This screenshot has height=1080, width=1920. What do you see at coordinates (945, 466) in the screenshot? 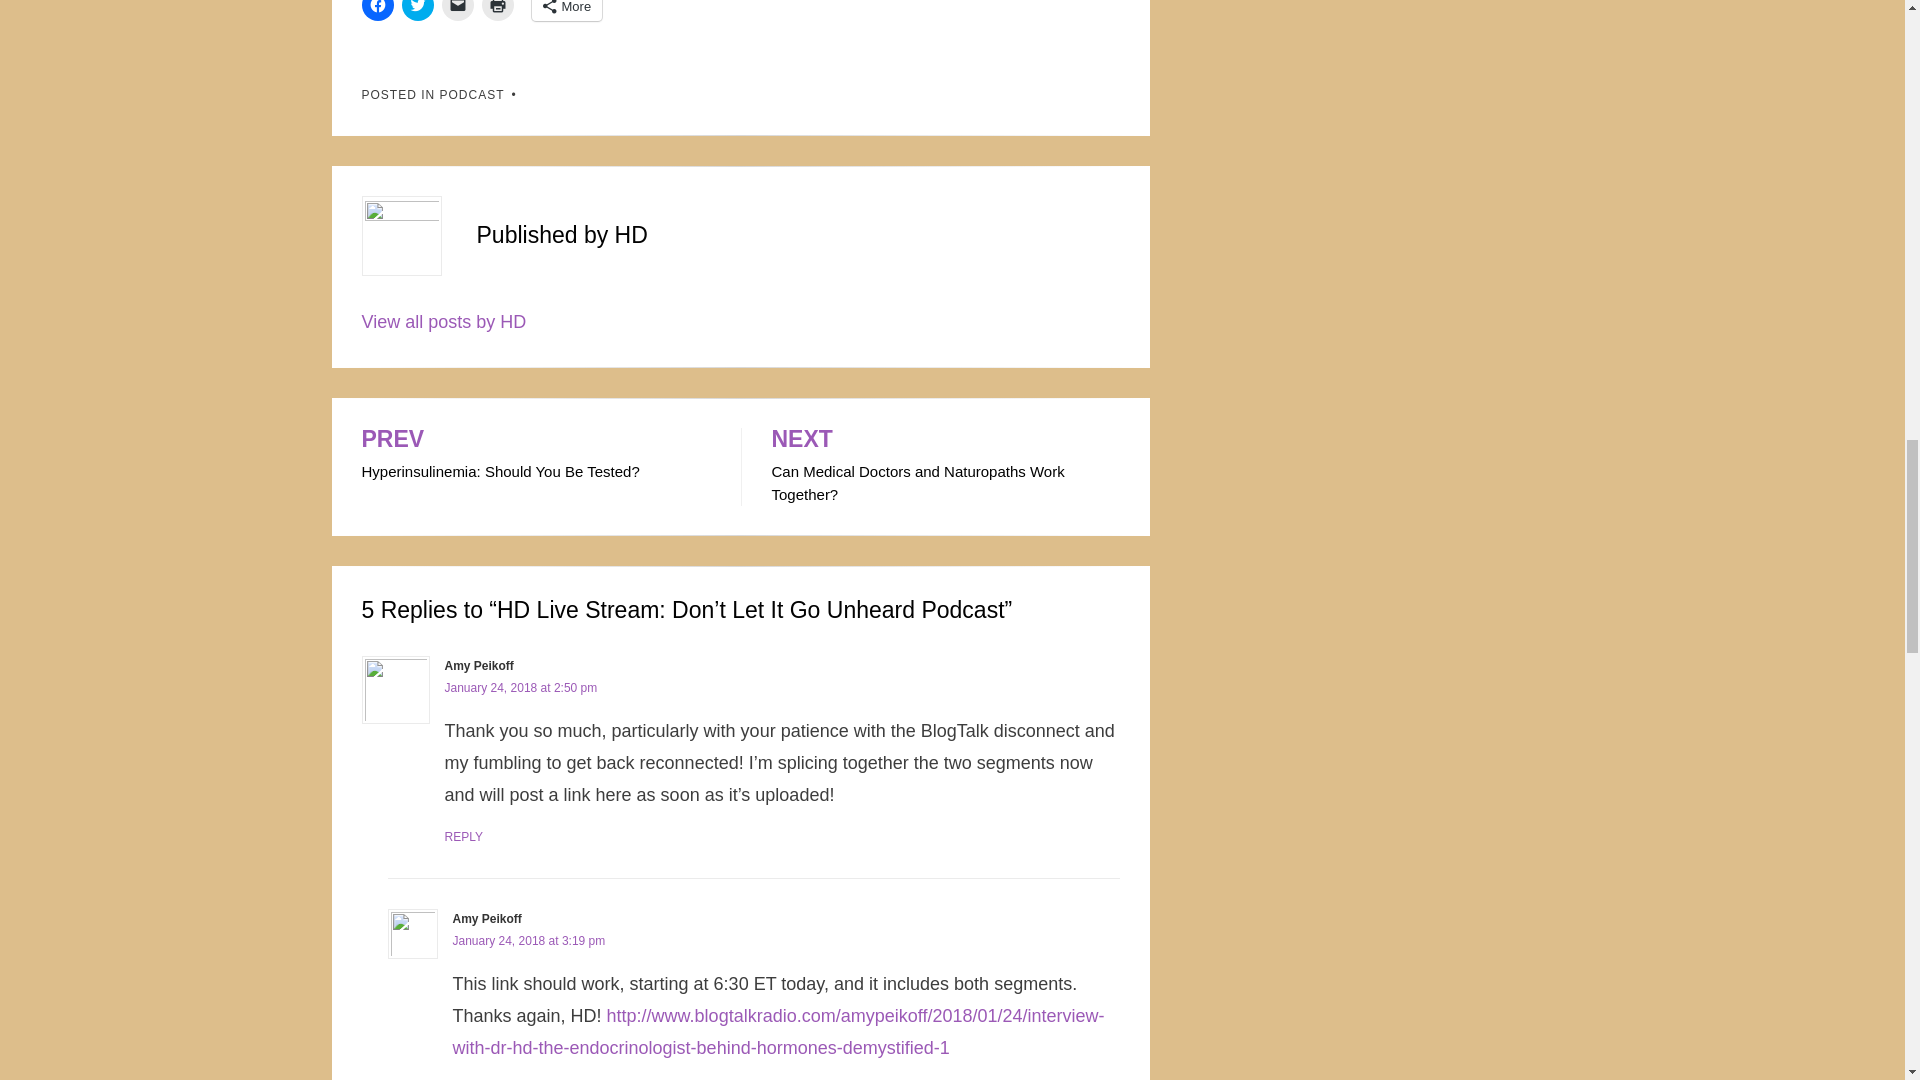
I see `More` at bounding box center [945, 466].